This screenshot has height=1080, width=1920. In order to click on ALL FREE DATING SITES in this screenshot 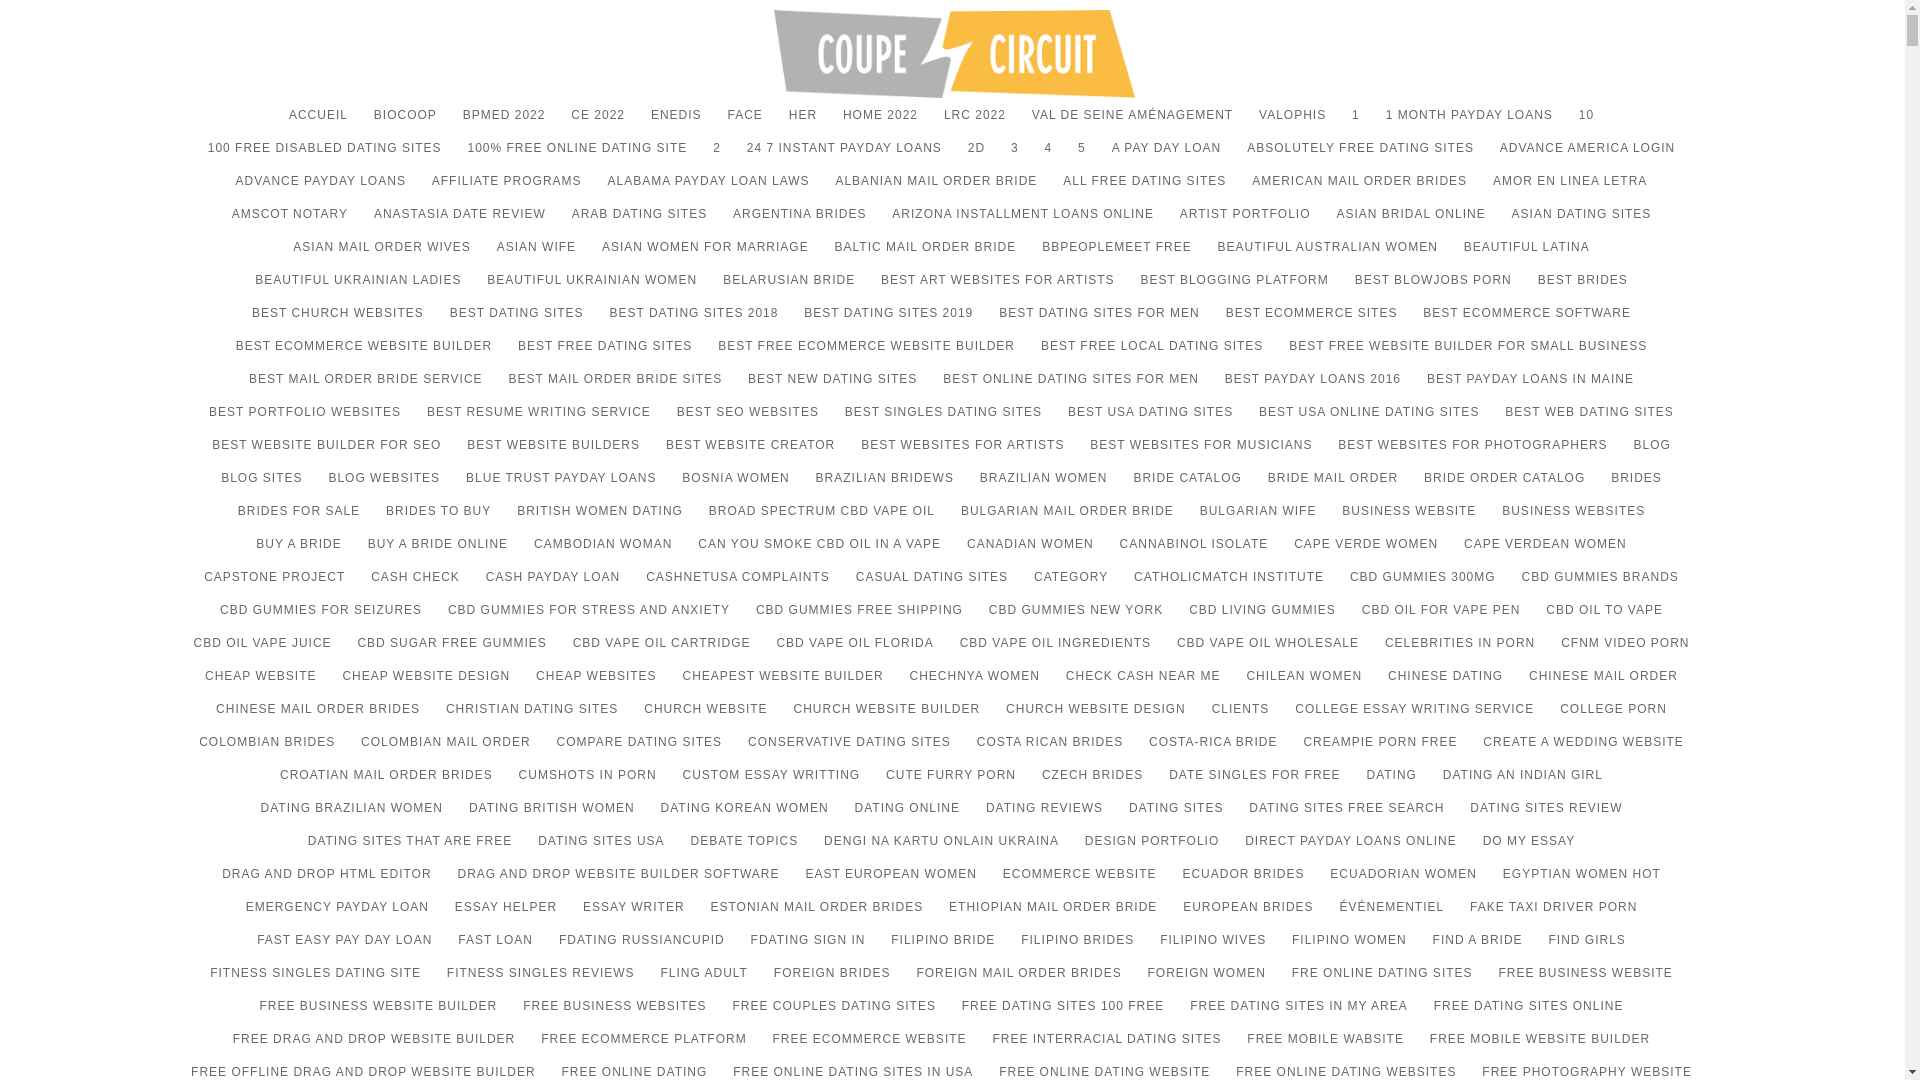, I will do `click(1144, 190)`.